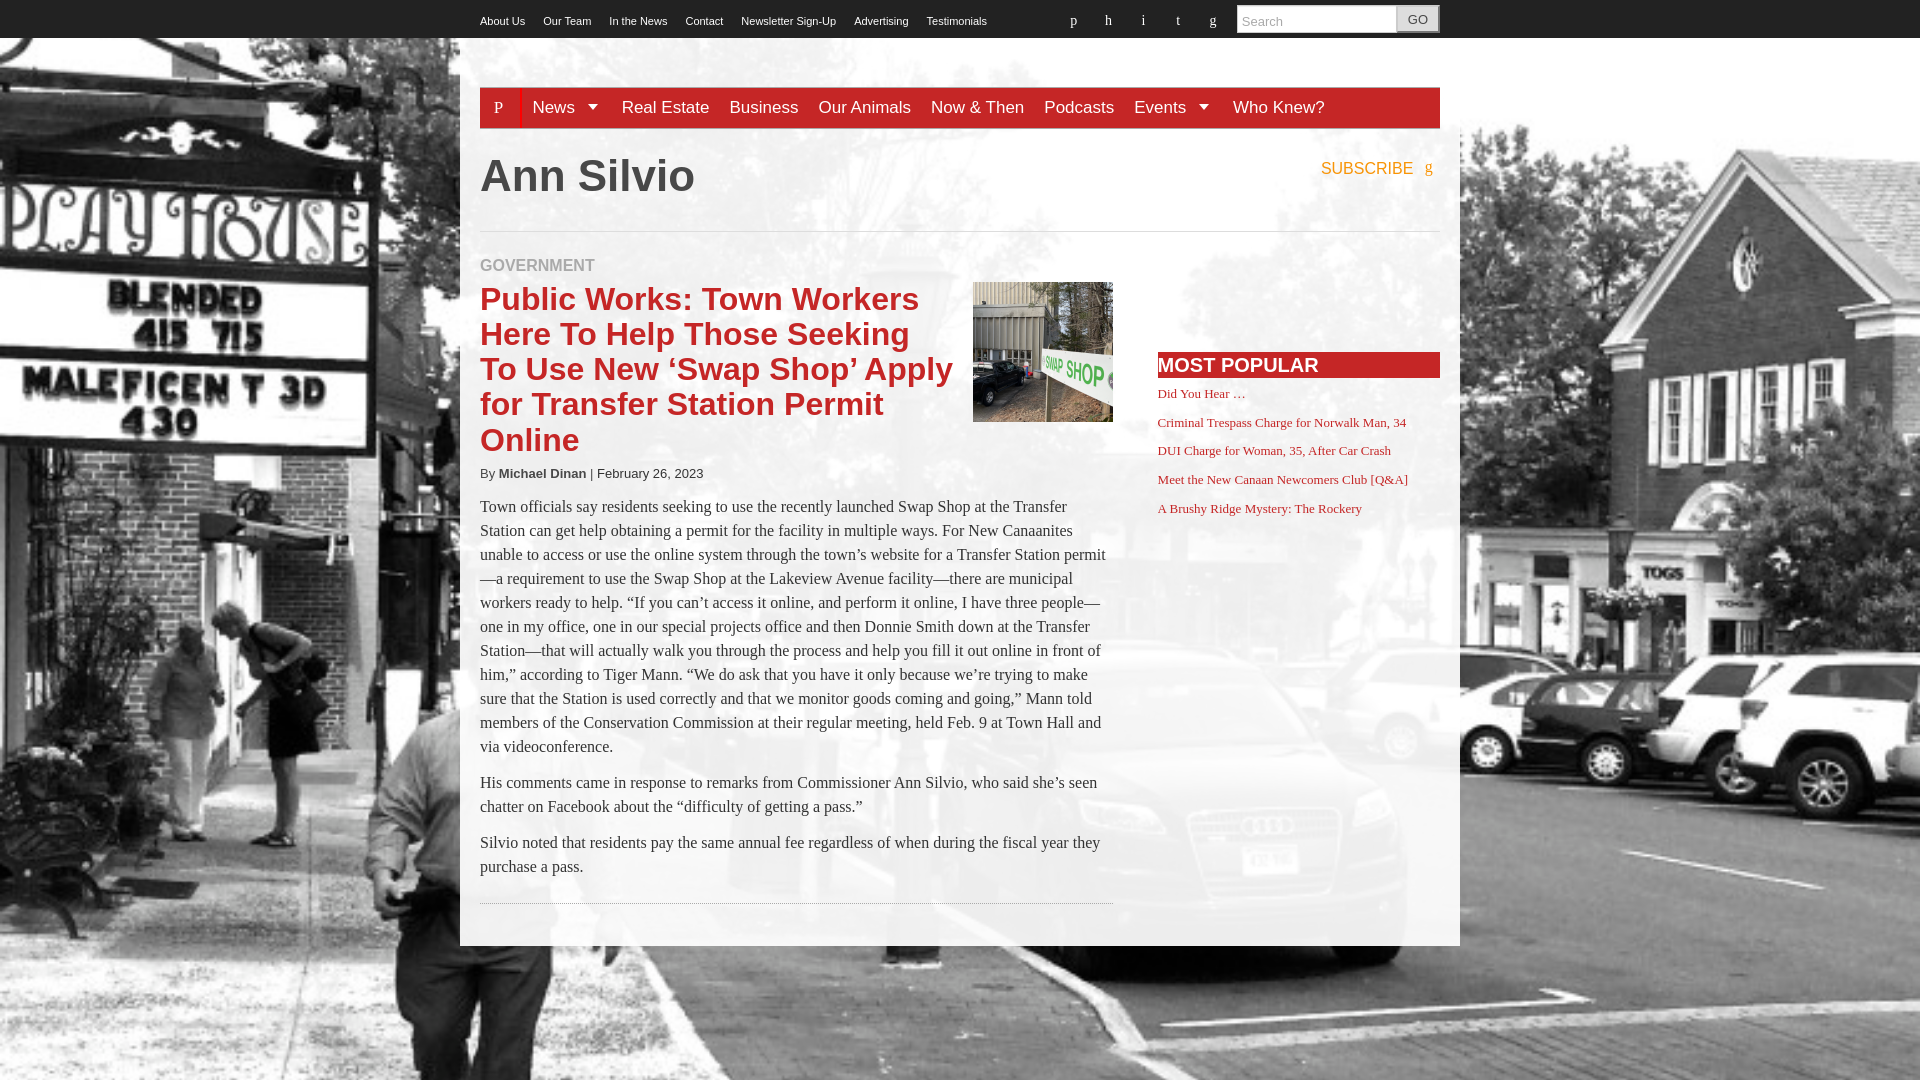  What do you see at coordinates (788, 21) in the screenshot?
I see `Newsletter Sign-Up` at bounding box center [788, 21].